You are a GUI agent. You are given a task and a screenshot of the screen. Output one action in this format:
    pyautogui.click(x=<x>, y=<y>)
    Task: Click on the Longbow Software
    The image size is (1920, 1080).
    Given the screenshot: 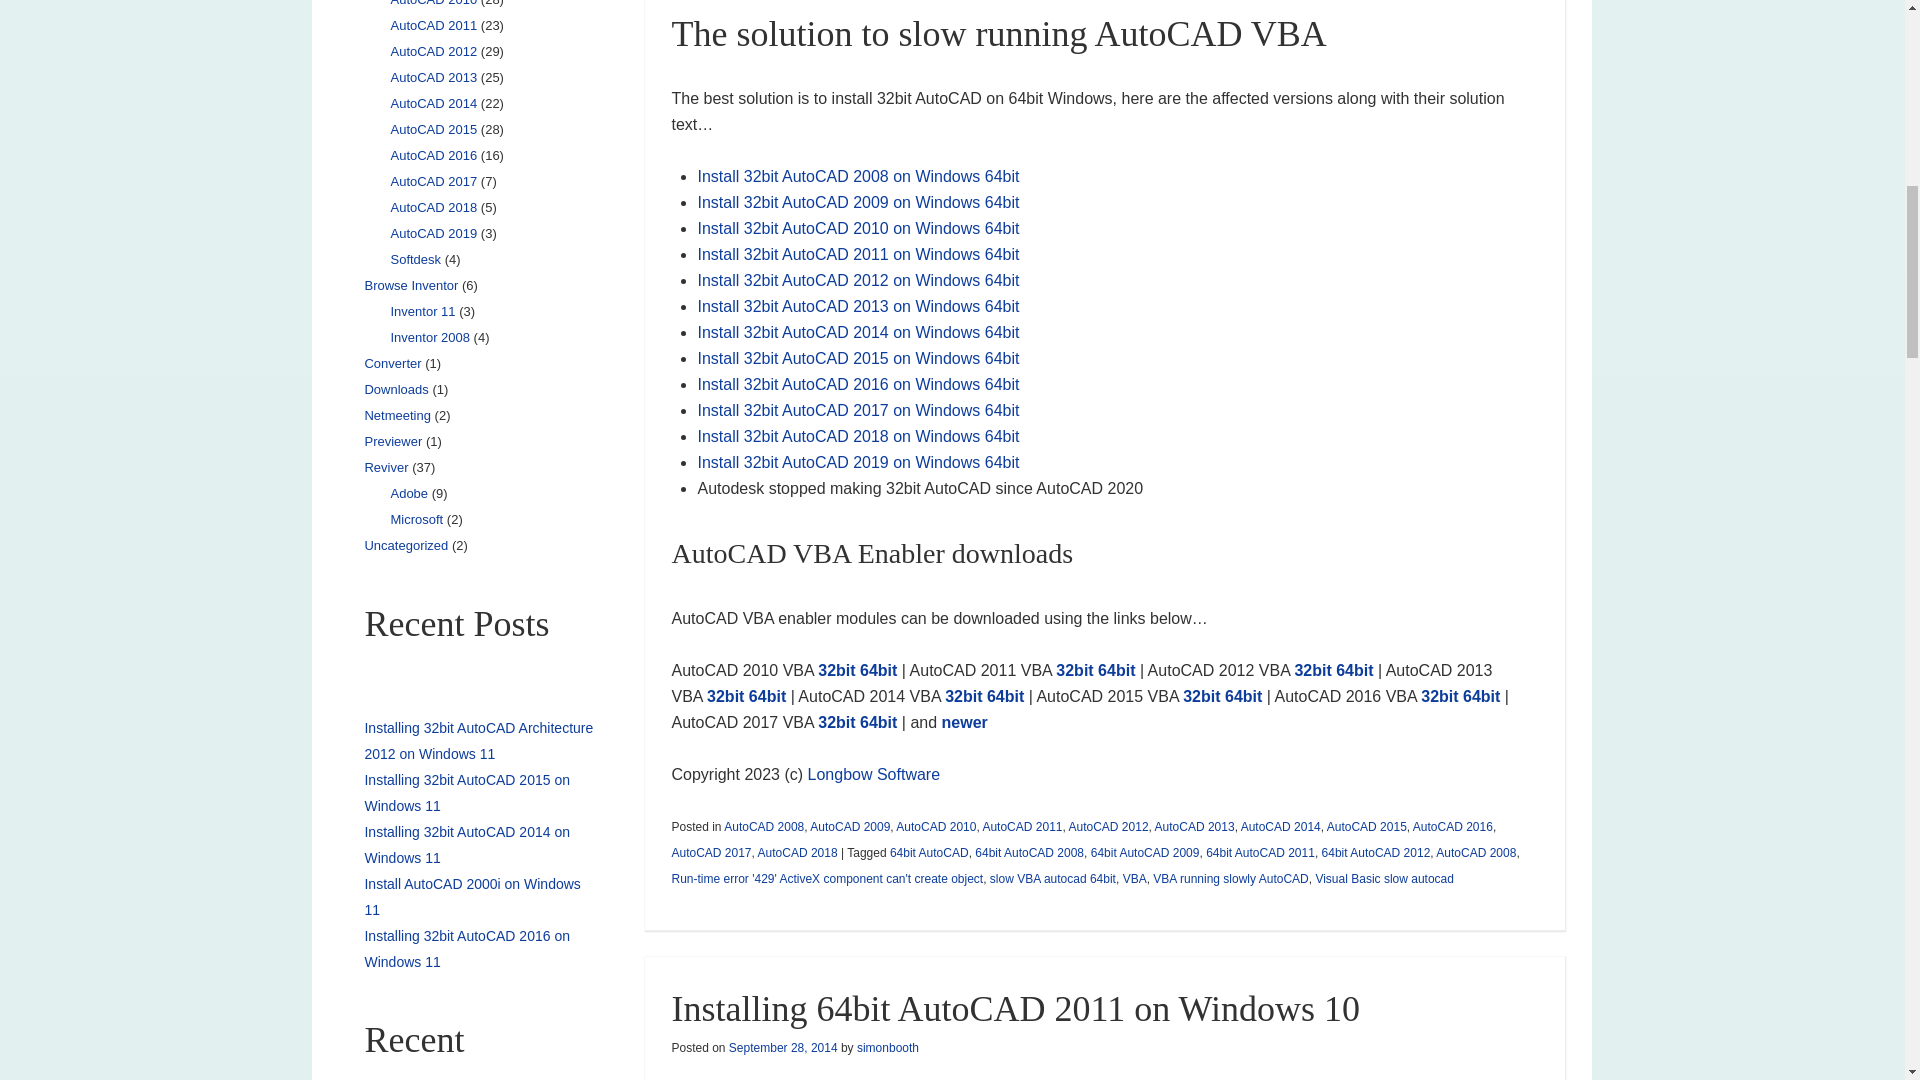 What is the action you would take?
    pyautogui.click(x=874, y=774)
    